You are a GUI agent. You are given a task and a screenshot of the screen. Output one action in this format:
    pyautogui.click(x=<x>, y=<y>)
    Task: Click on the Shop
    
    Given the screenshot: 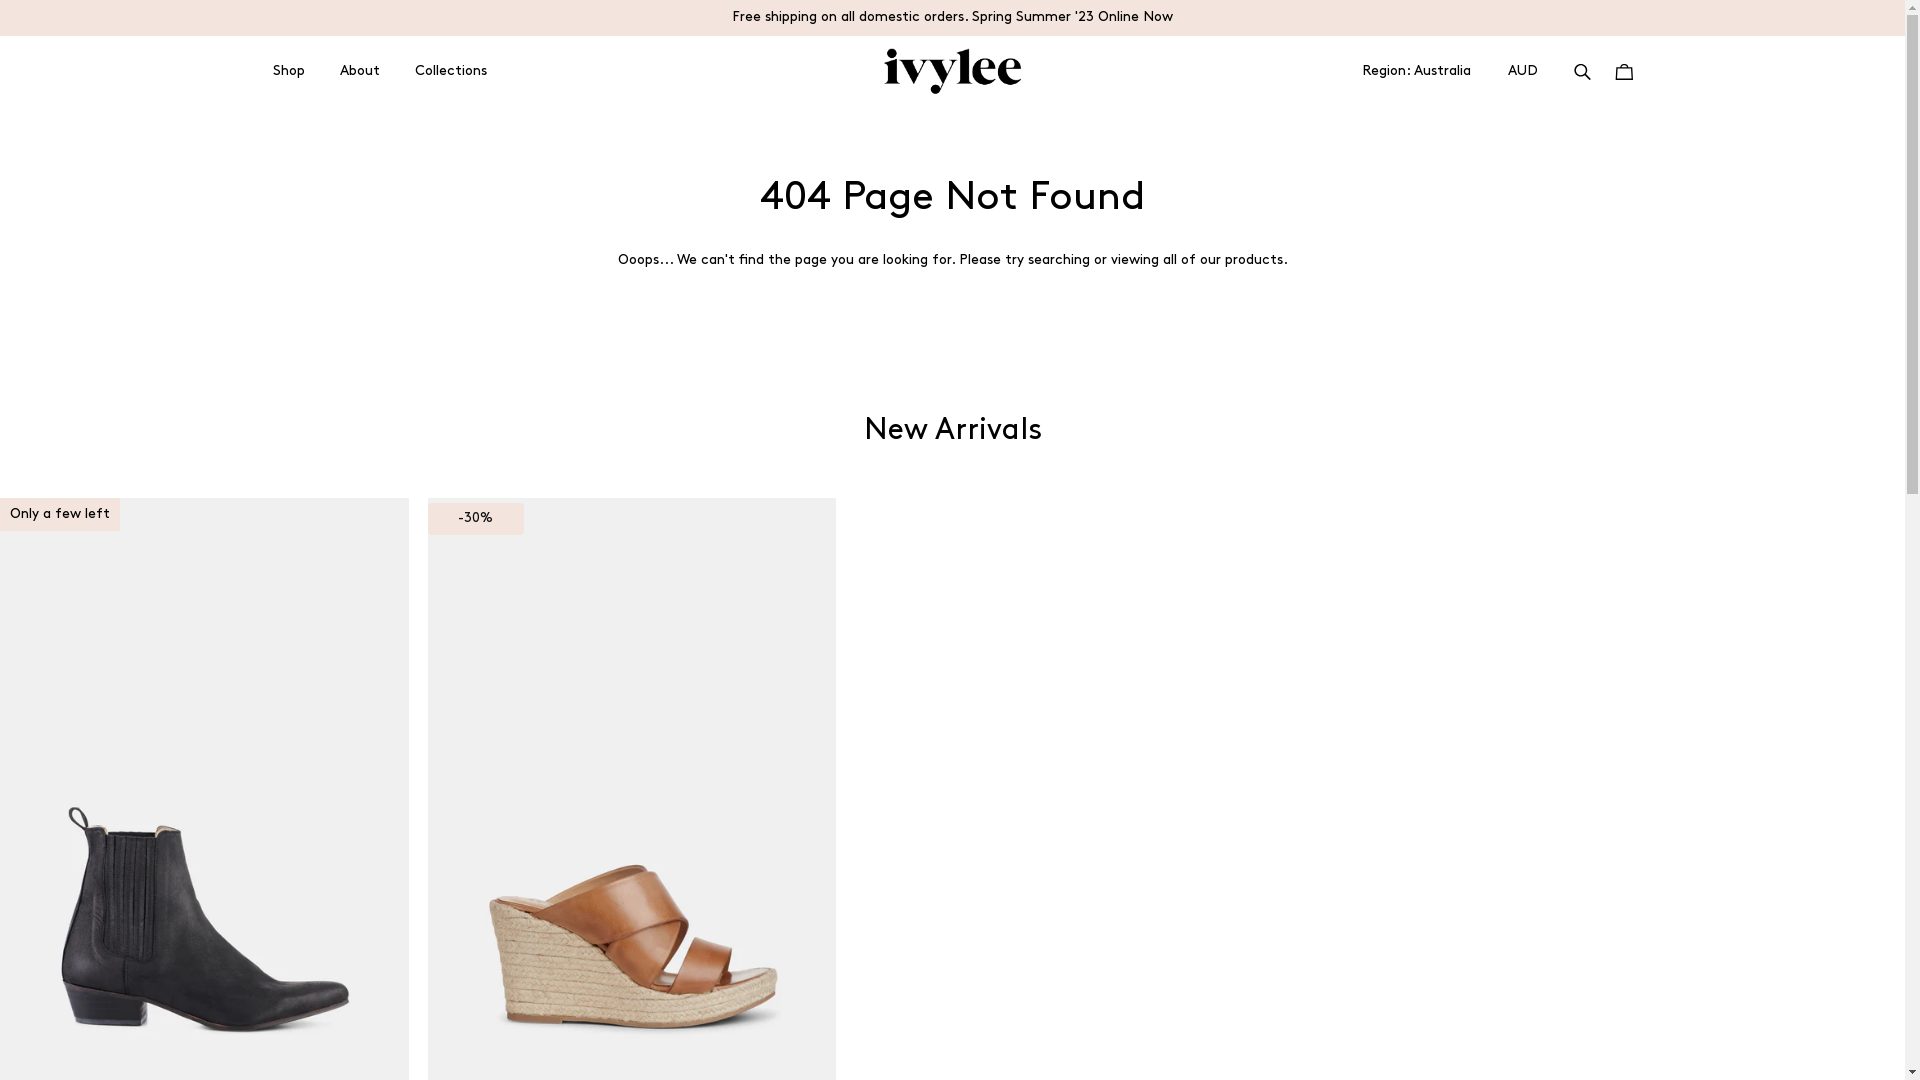 What is the action you would take?
    pyautogui.click(x=288, y=72)
    